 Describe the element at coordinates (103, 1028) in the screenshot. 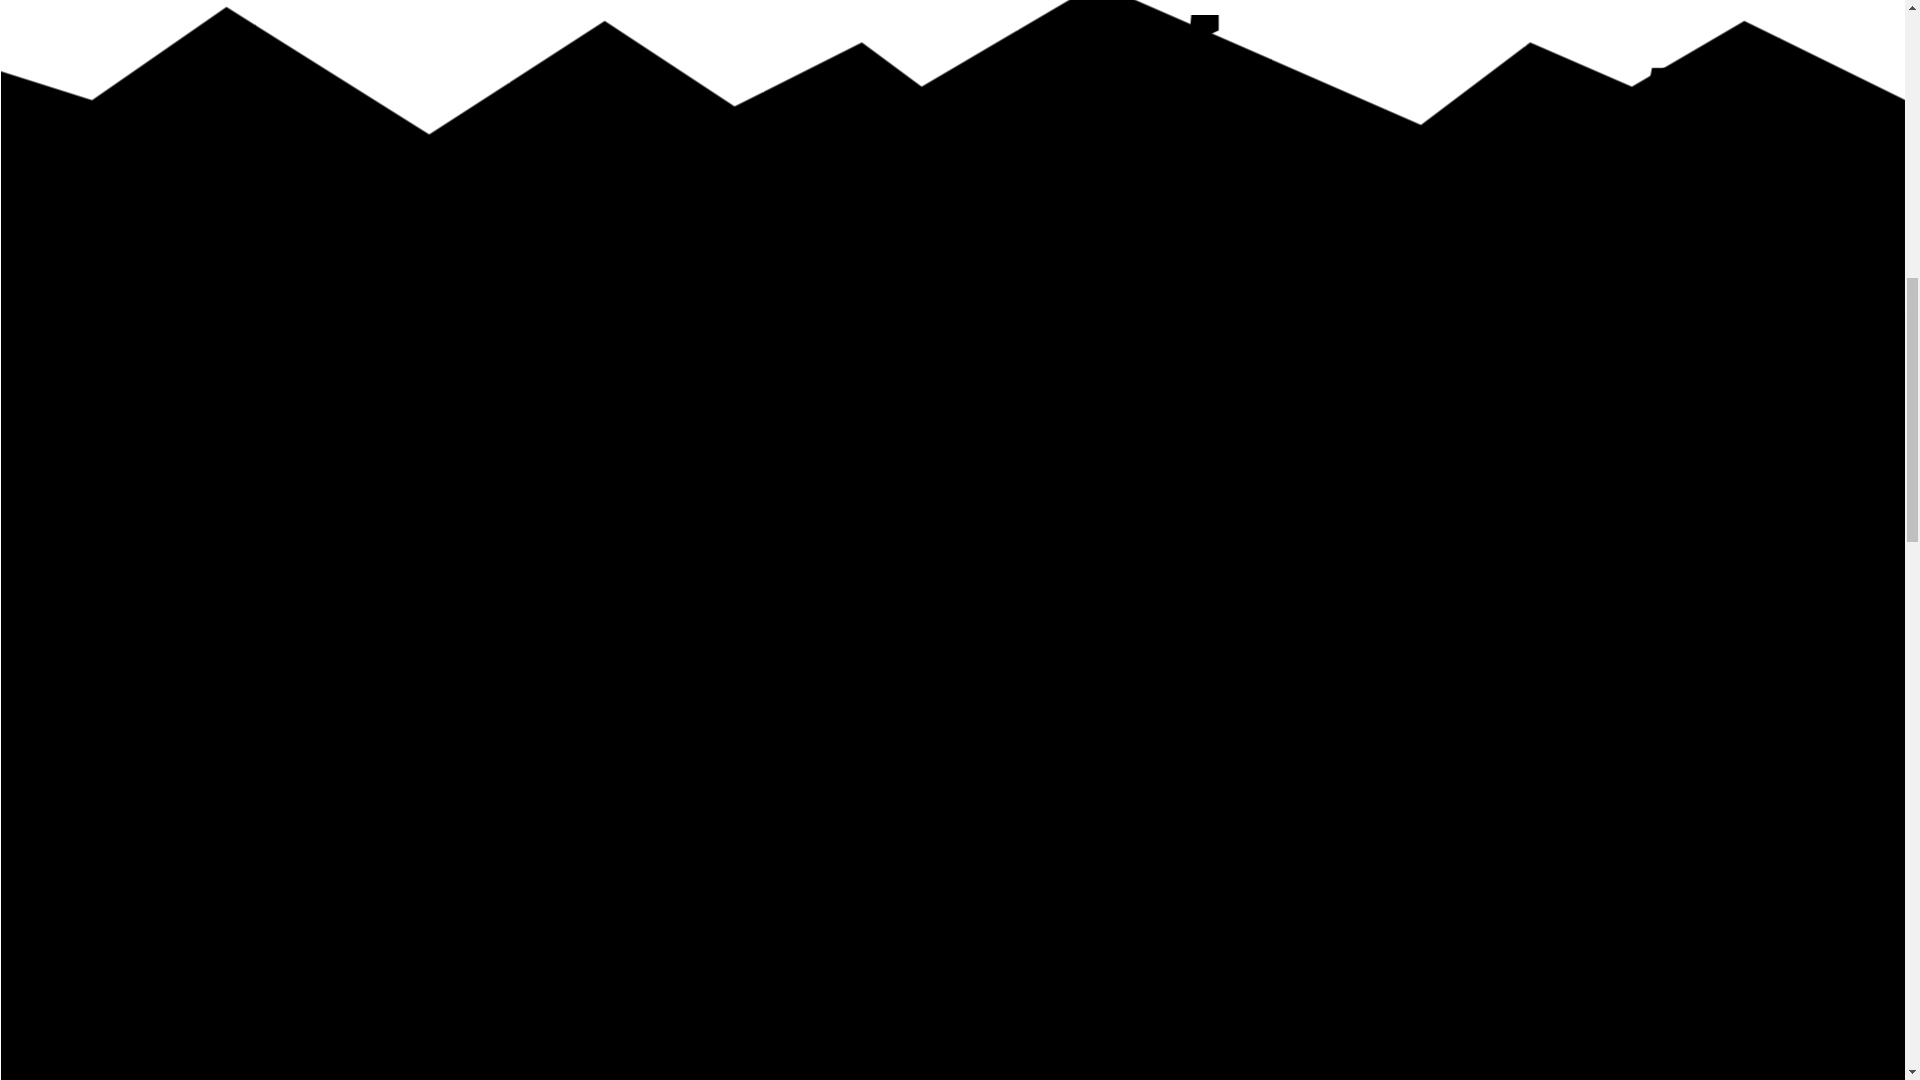

I see `Explore Videography services` at that location.